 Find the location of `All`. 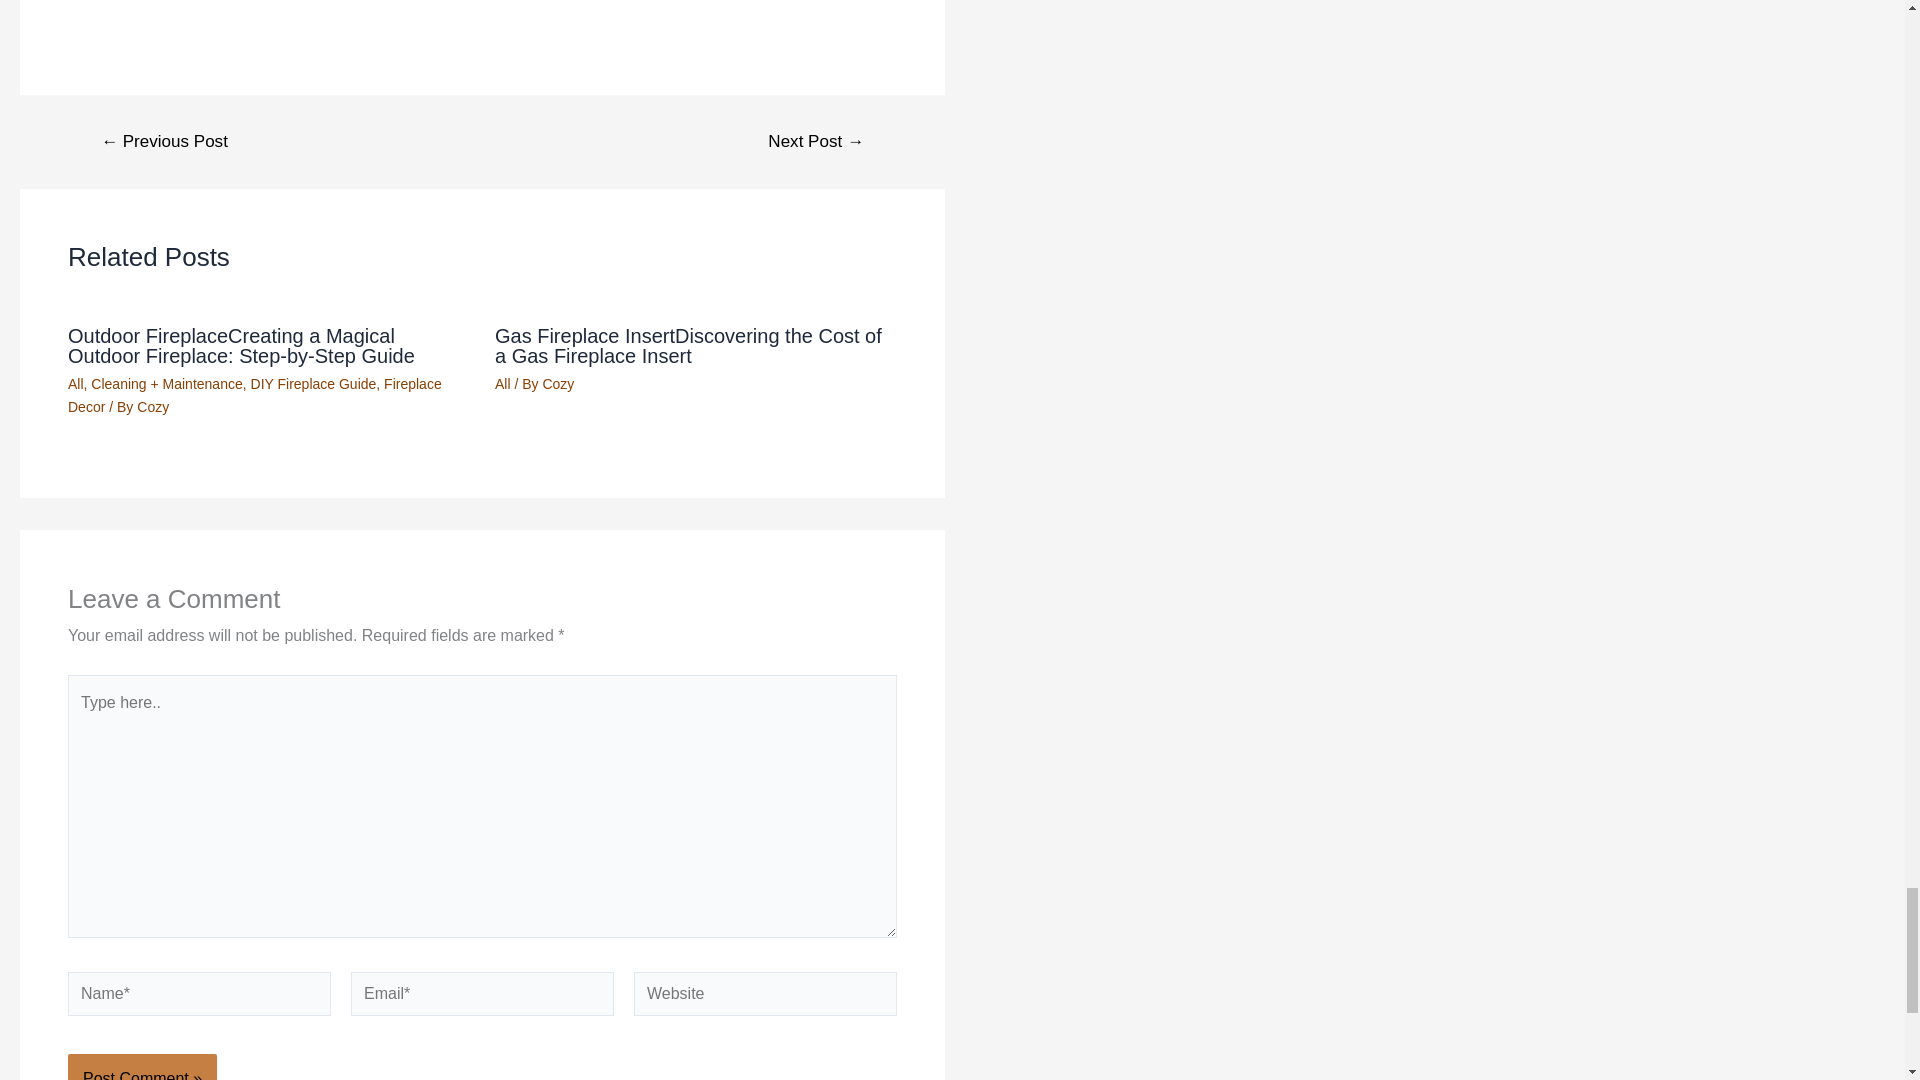

All is located at coordinates (76, 384).